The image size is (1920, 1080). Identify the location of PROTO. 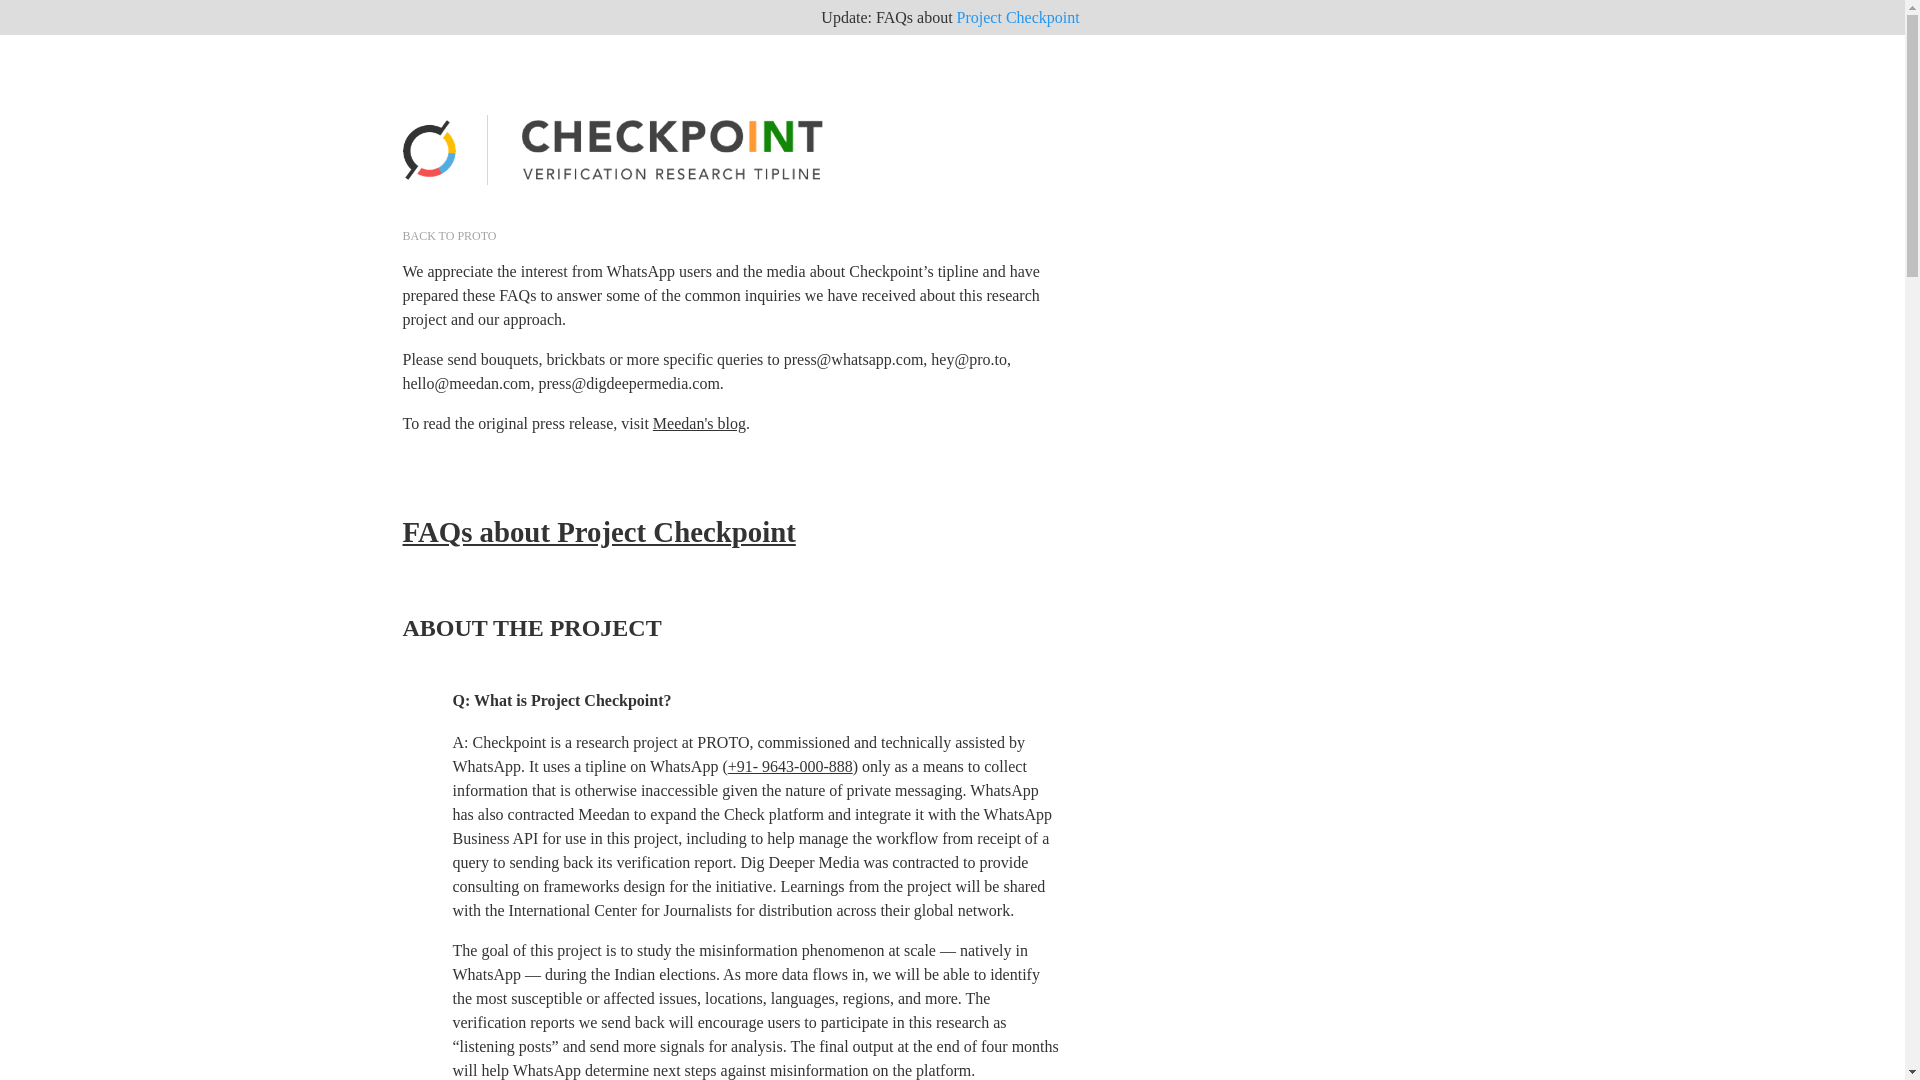
(444, 178).